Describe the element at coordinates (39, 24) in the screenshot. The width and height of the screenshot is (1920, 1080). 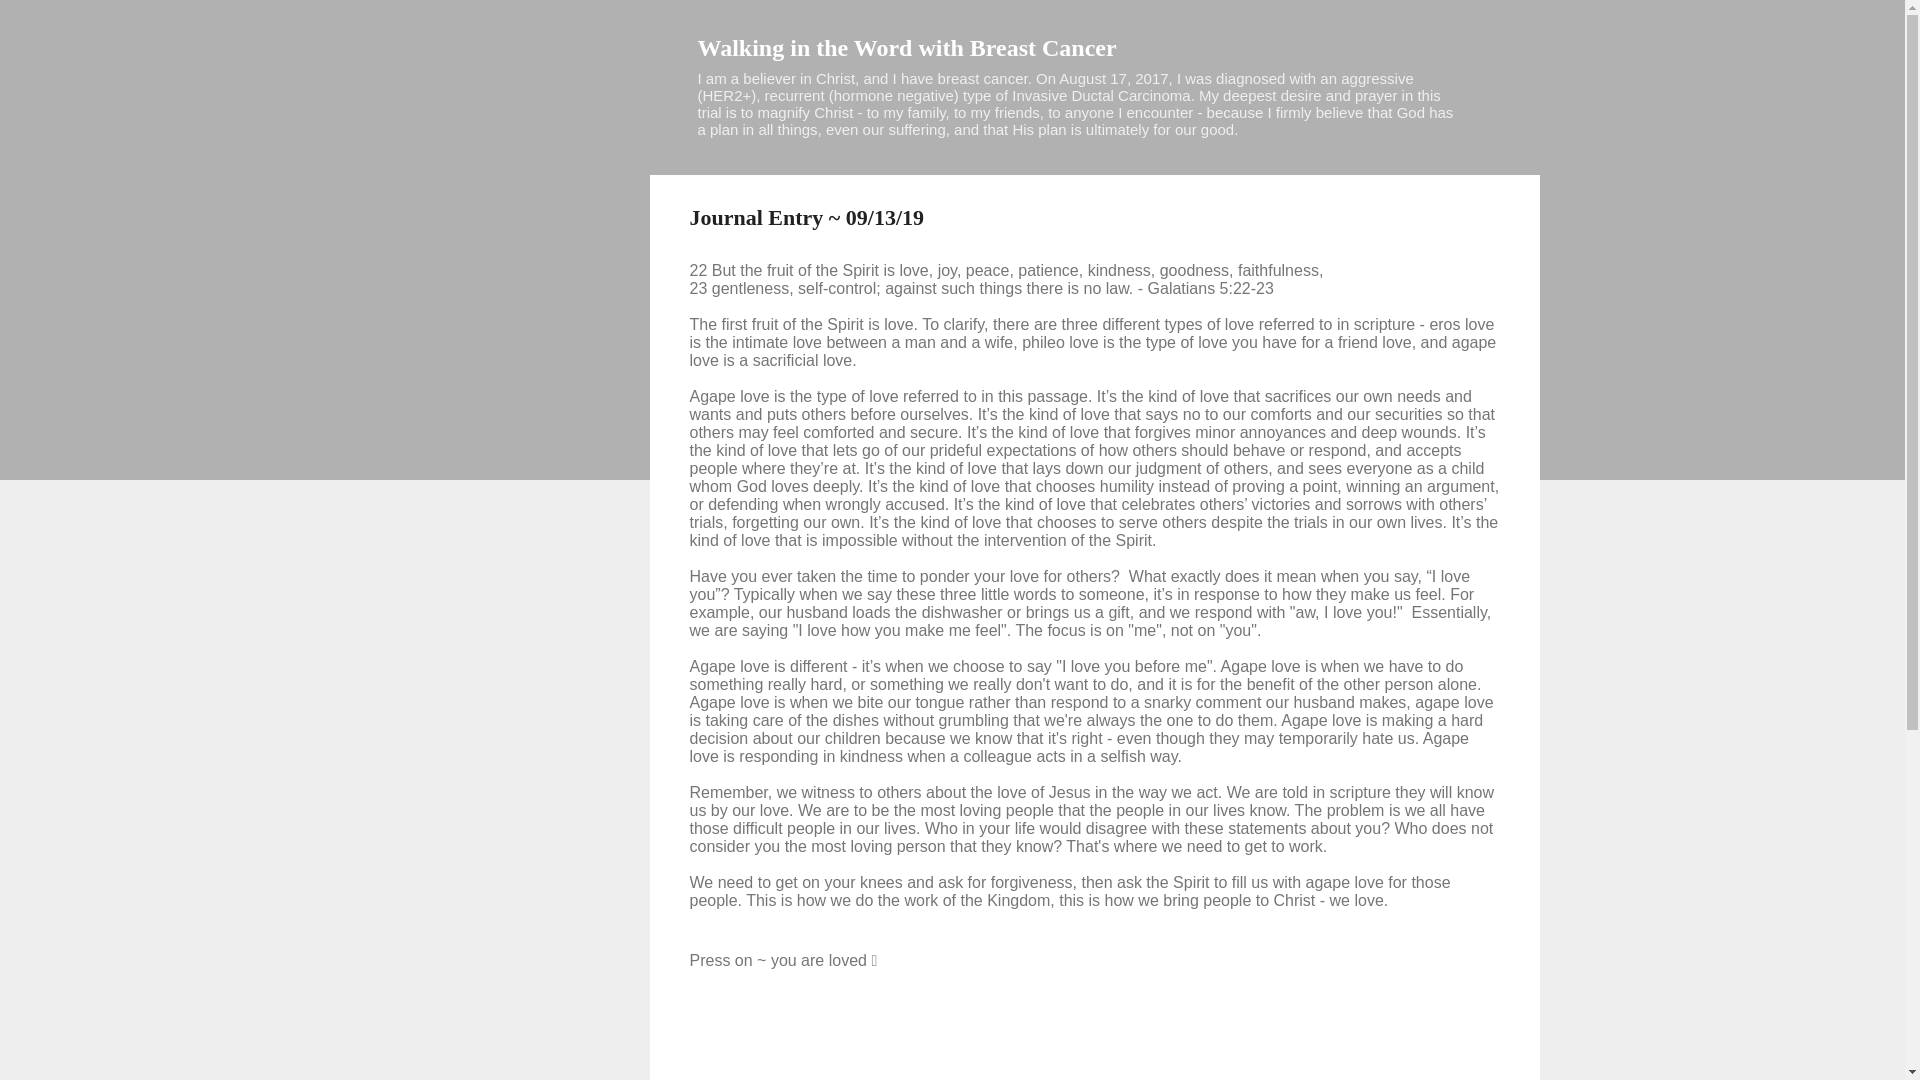
I see `Search` at that location.